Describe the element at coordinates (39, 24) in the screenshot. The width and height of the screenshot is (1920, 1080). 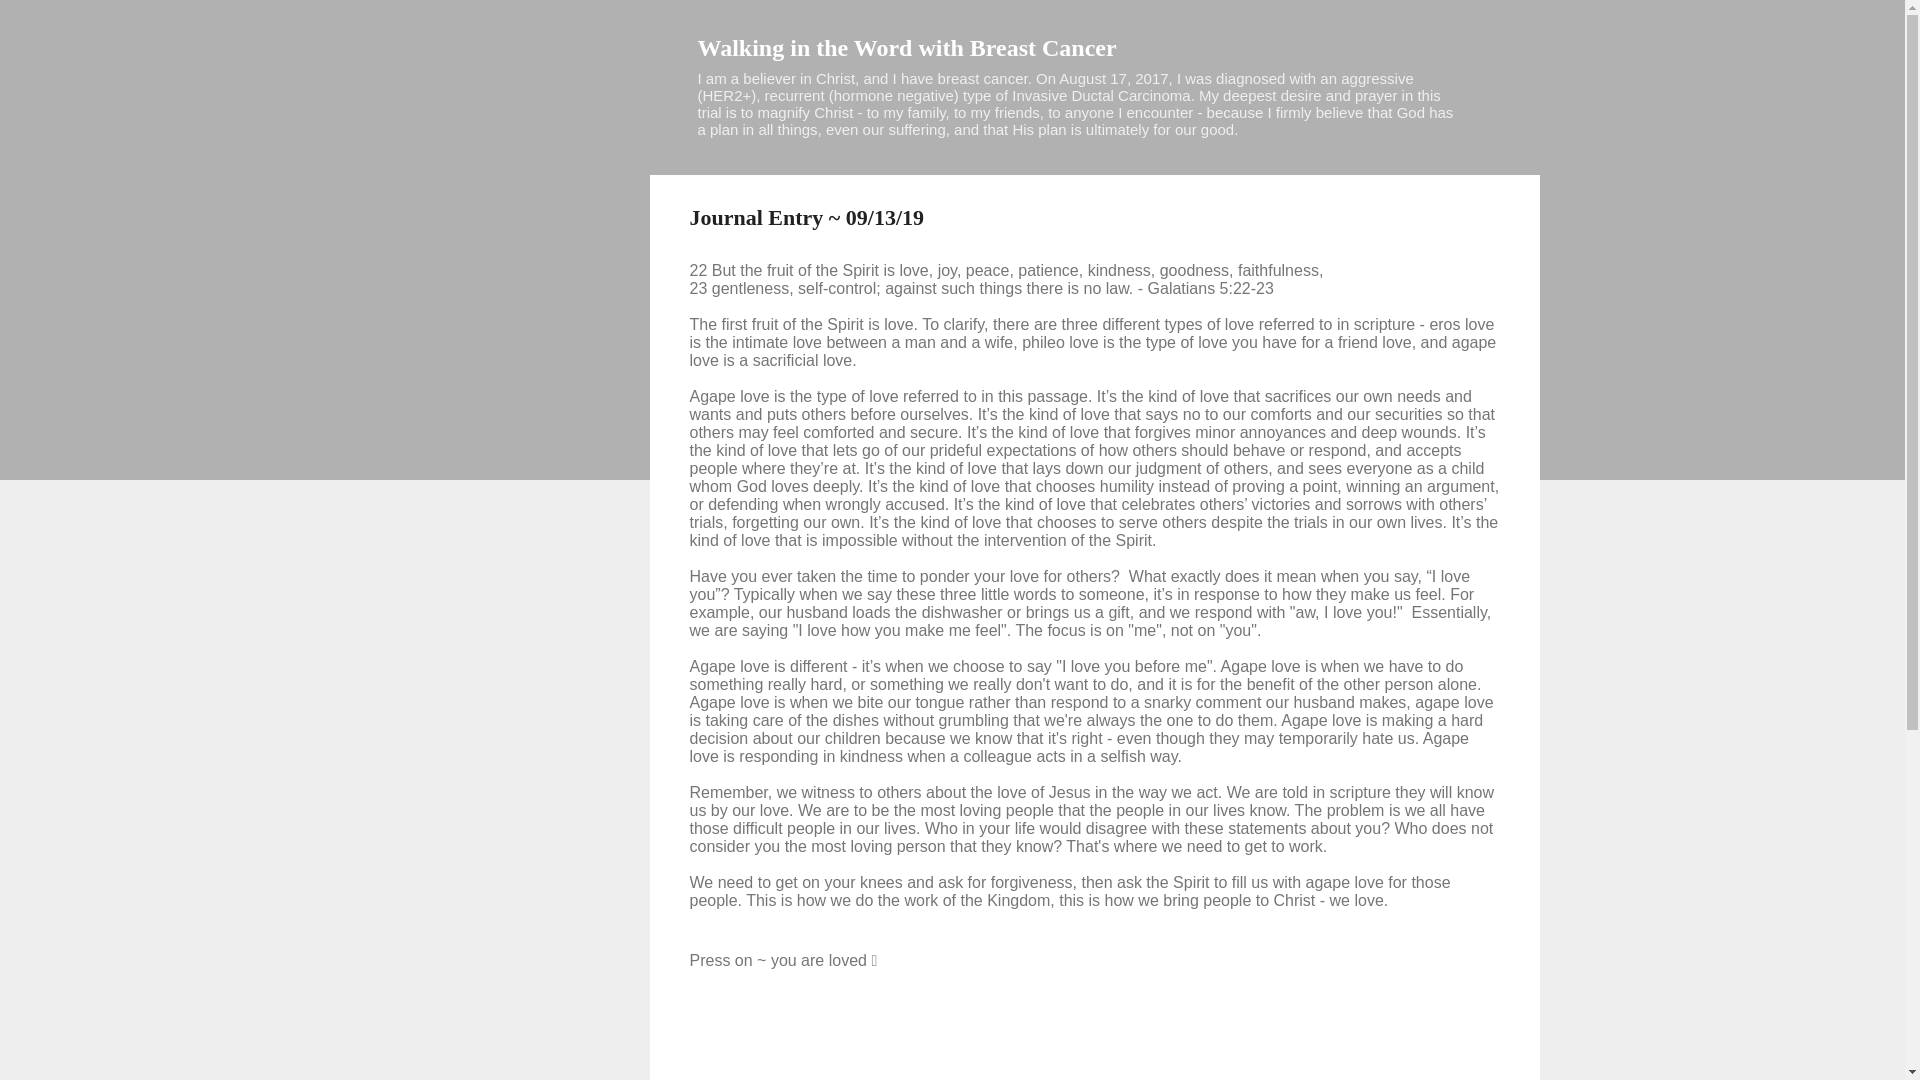
I see `Search` at that location.